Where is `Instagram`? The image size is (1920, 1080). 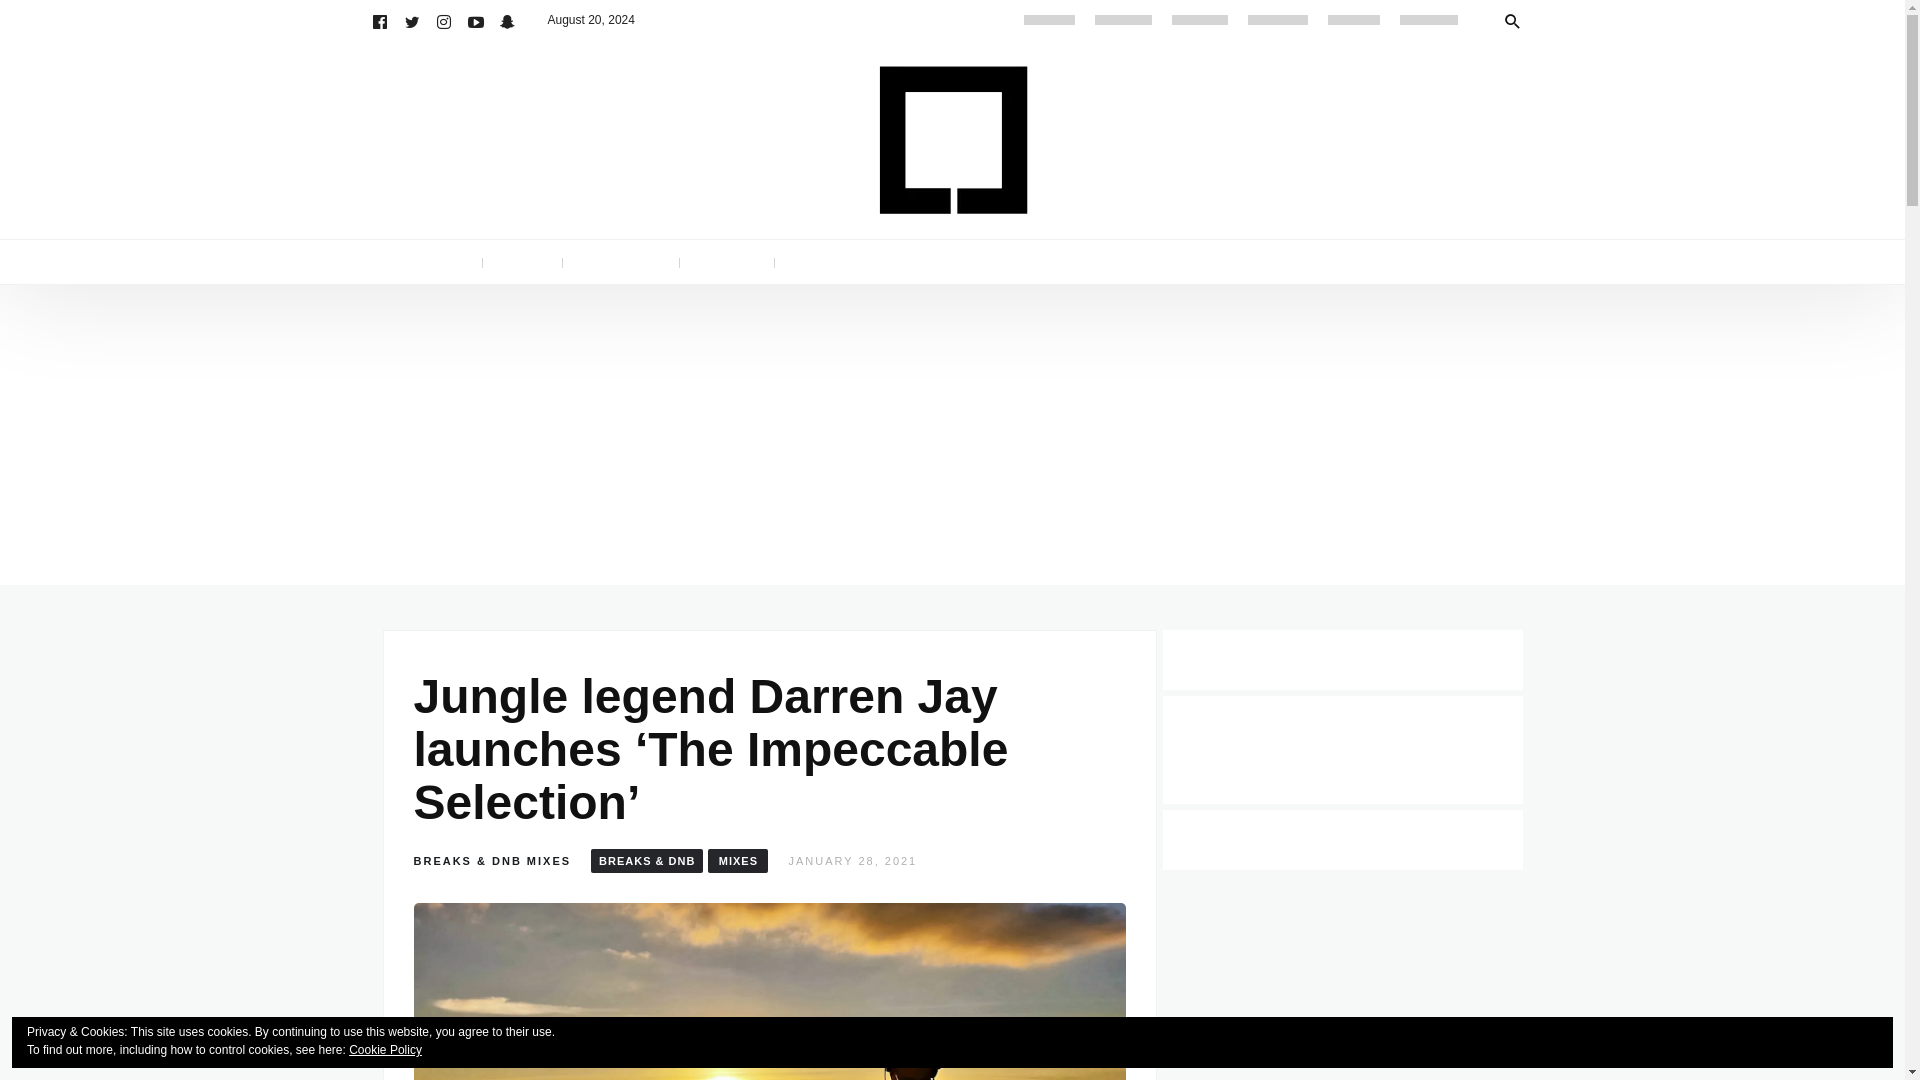
Instagram is located at coordinates (444, 20).